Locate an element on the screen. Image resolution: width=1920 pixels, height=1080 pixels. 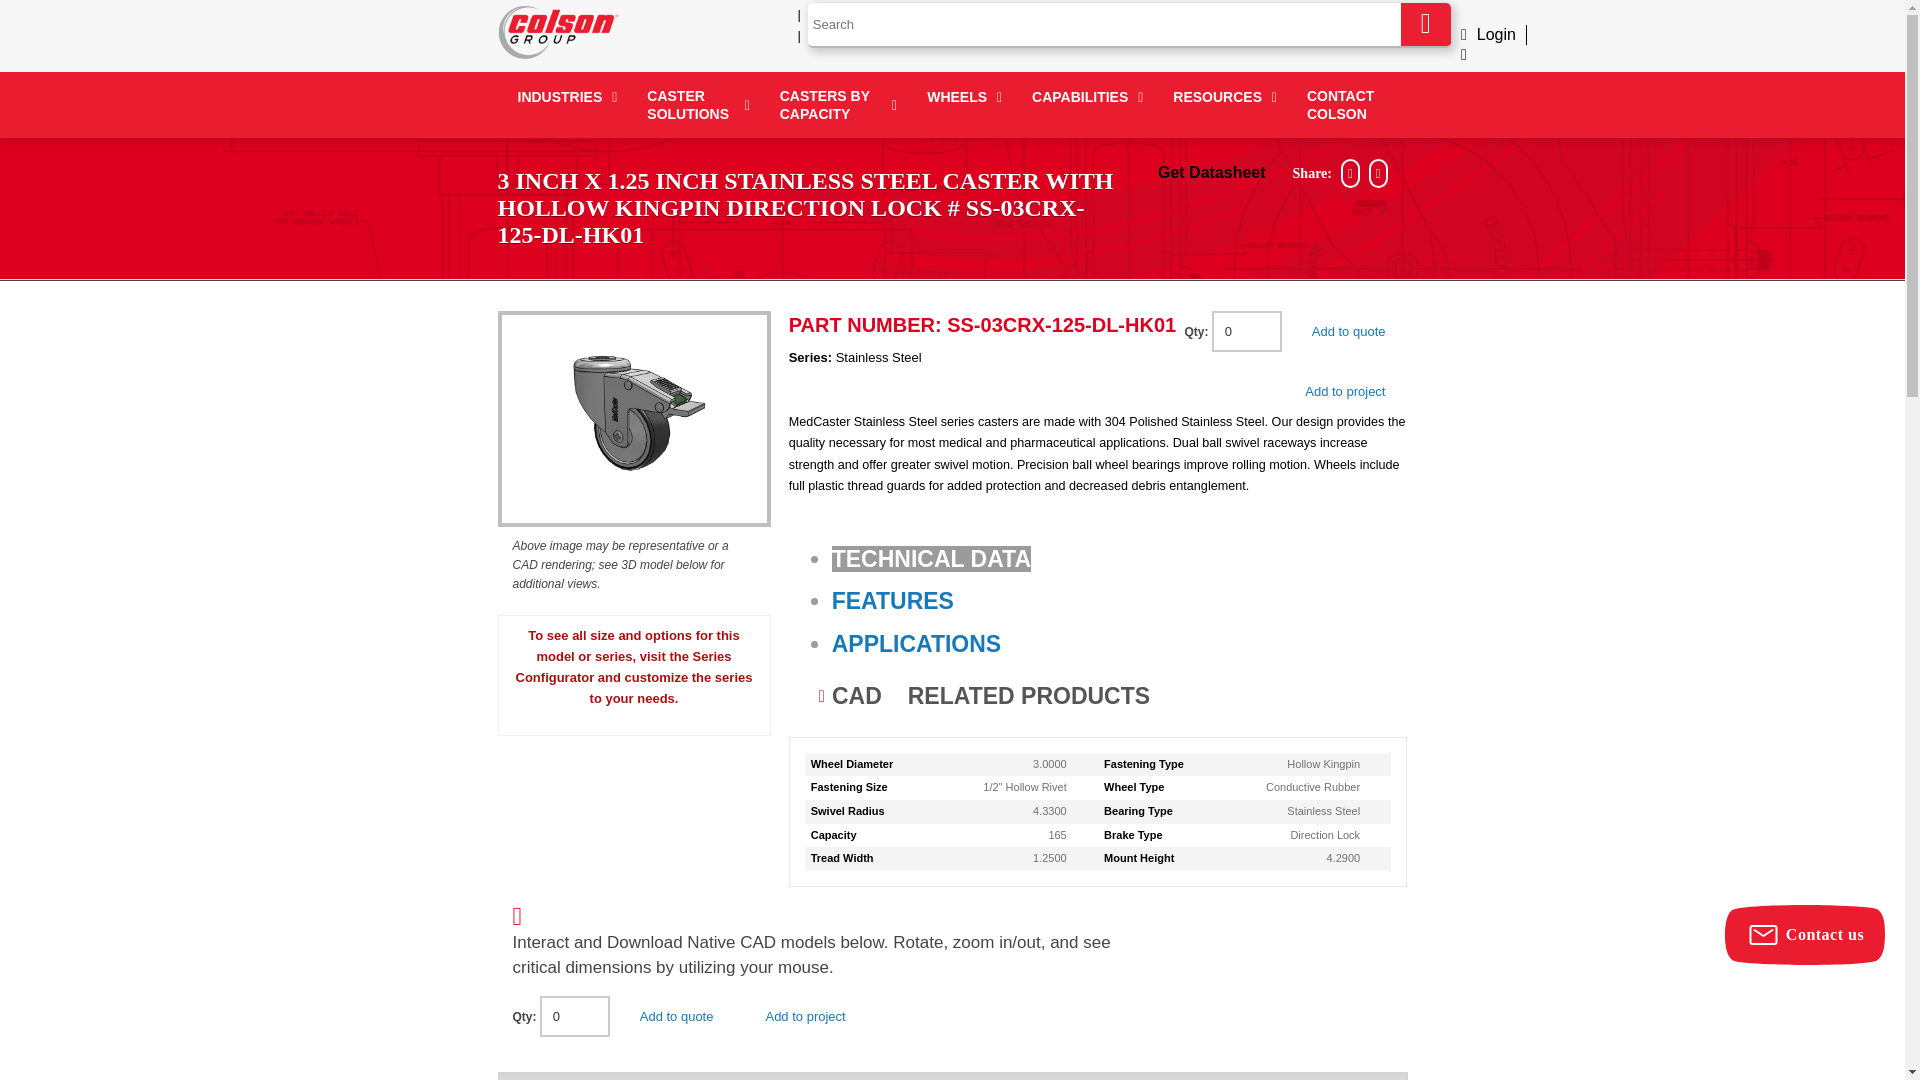
Login is located at coordinates (1488, 34).